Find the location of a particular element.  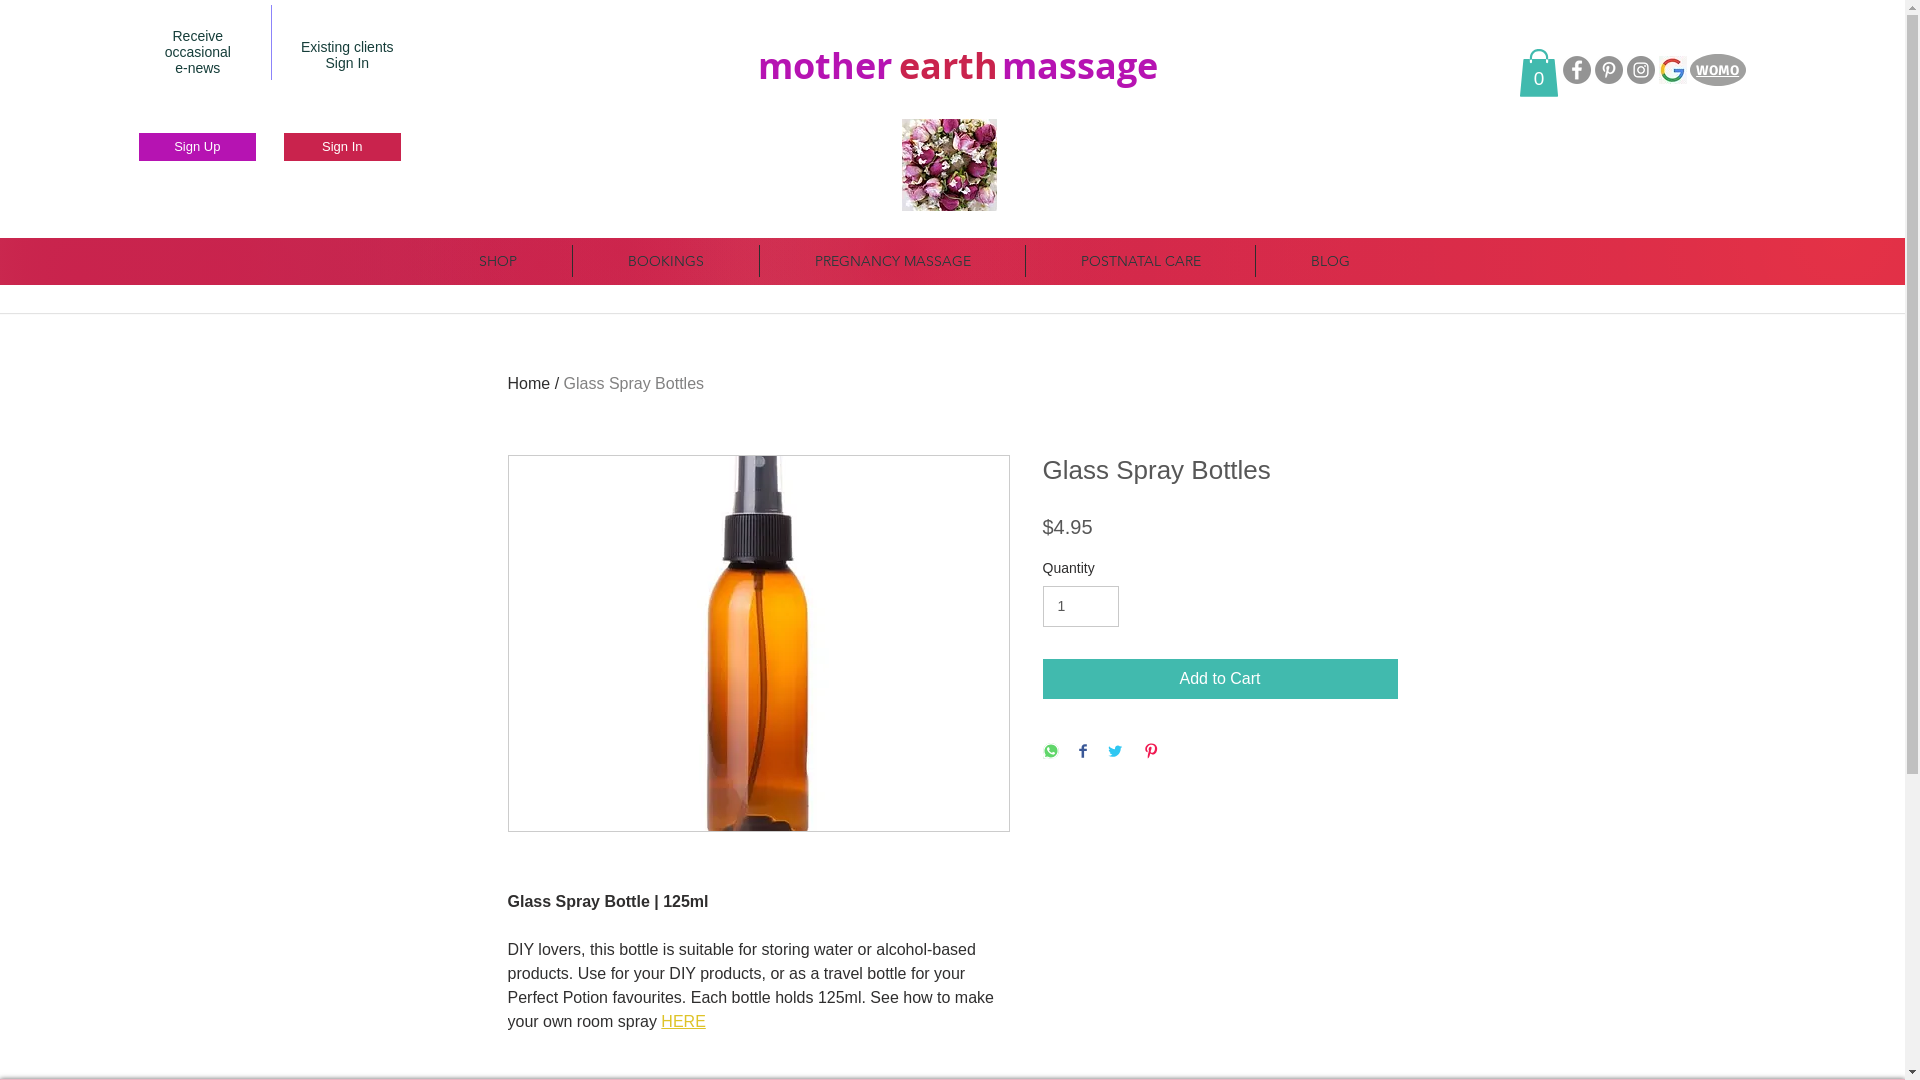

SHOP is located at coordinates (498, 261).